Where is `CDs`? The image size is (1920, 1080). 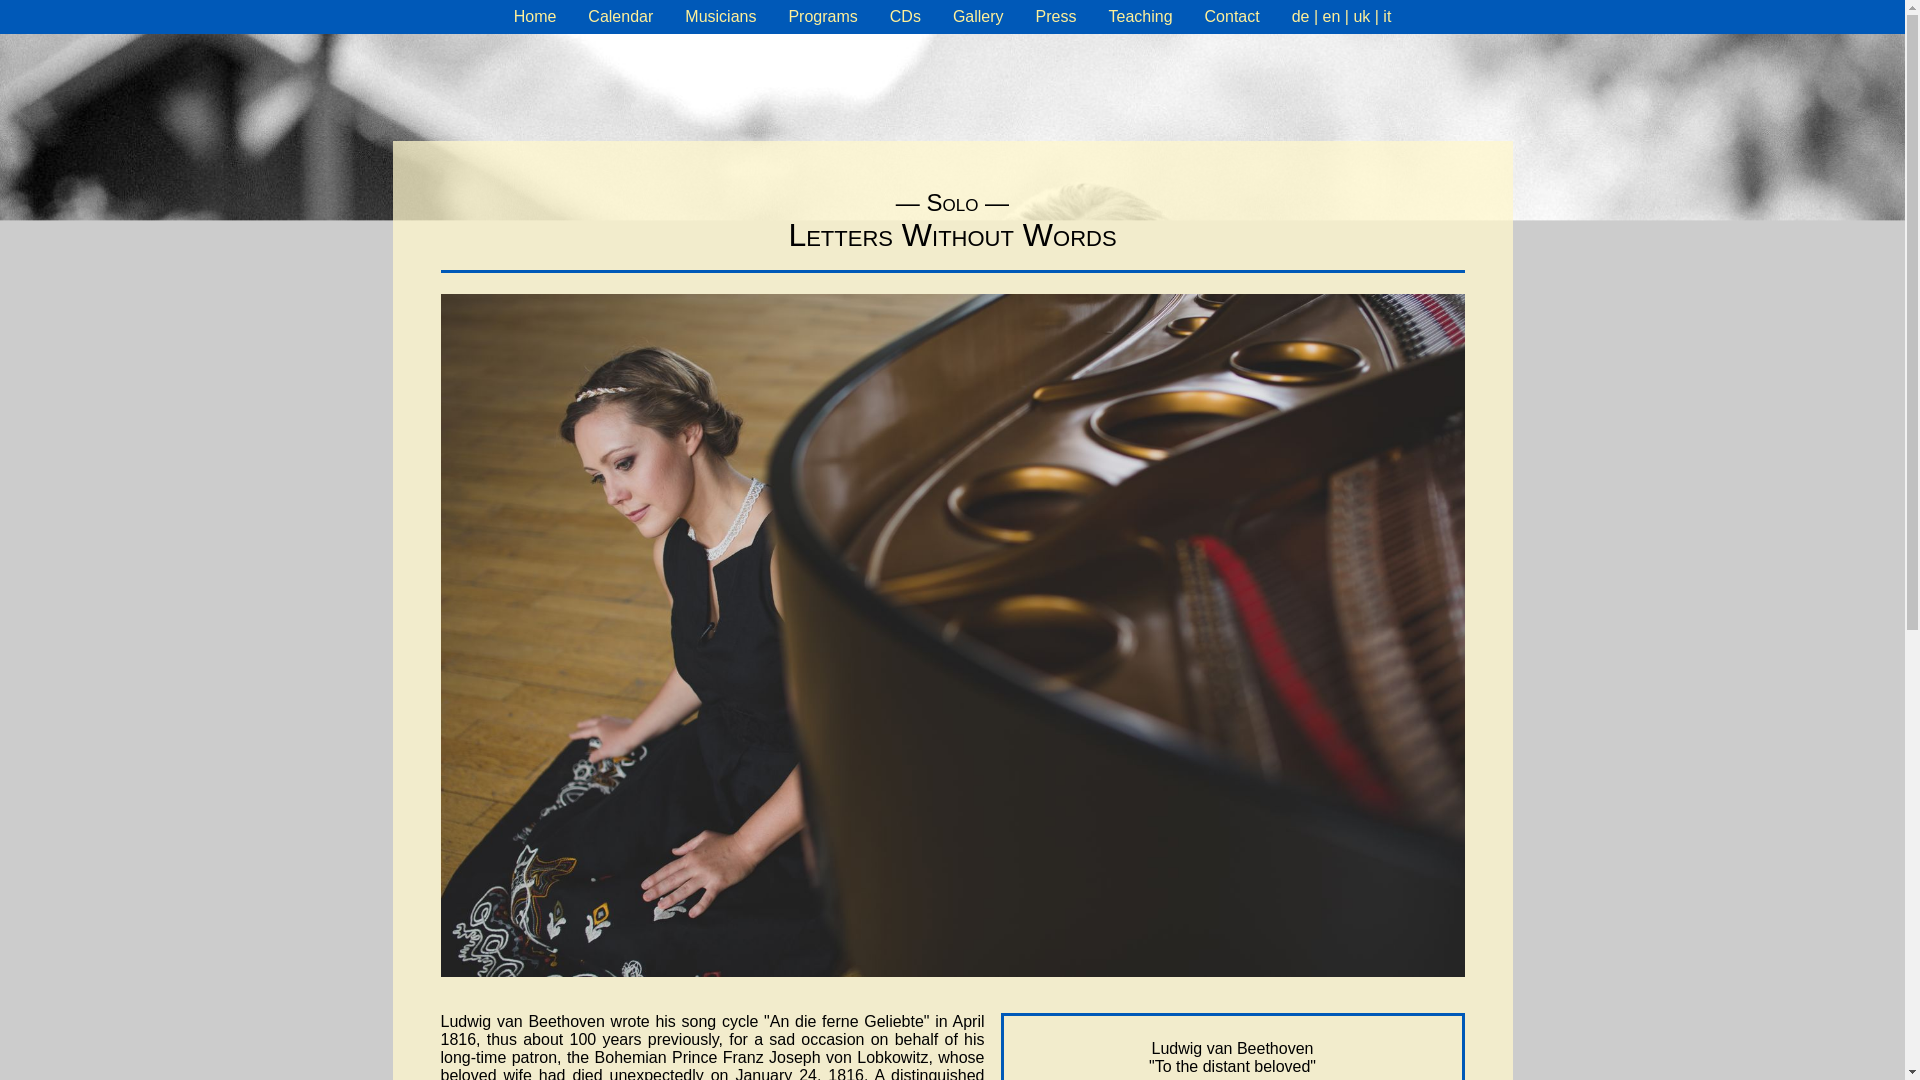 CDs is located at coordinates (906, 16).